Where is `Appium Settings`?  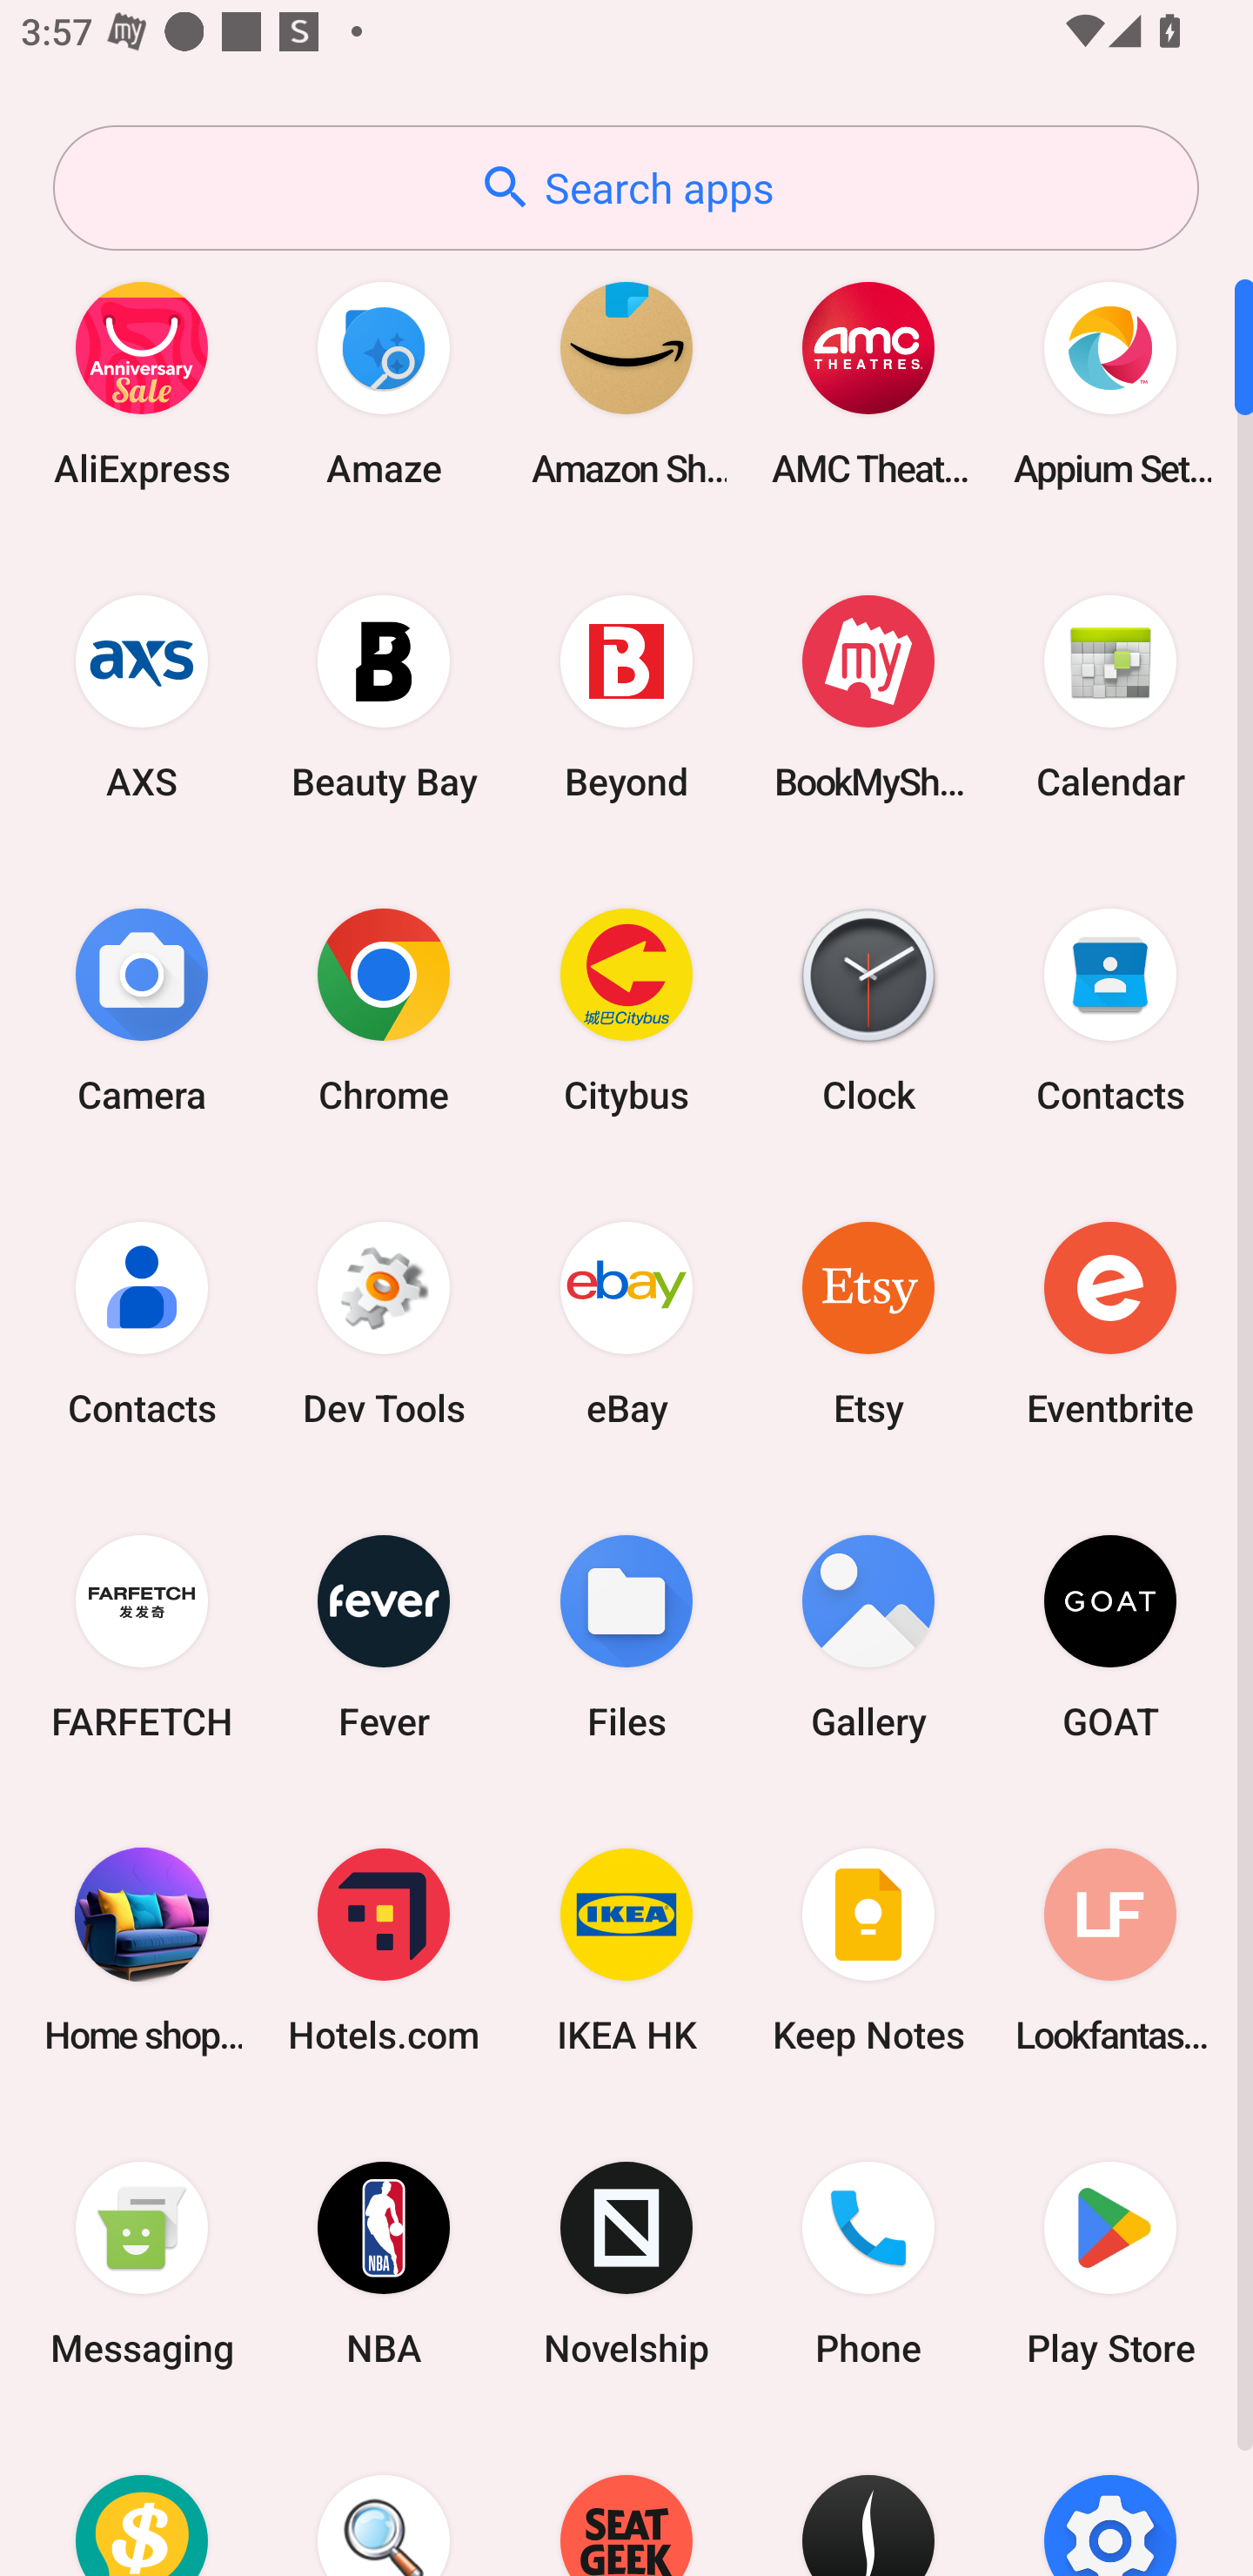 Appium Settings is located at coordinates (1110, 383).